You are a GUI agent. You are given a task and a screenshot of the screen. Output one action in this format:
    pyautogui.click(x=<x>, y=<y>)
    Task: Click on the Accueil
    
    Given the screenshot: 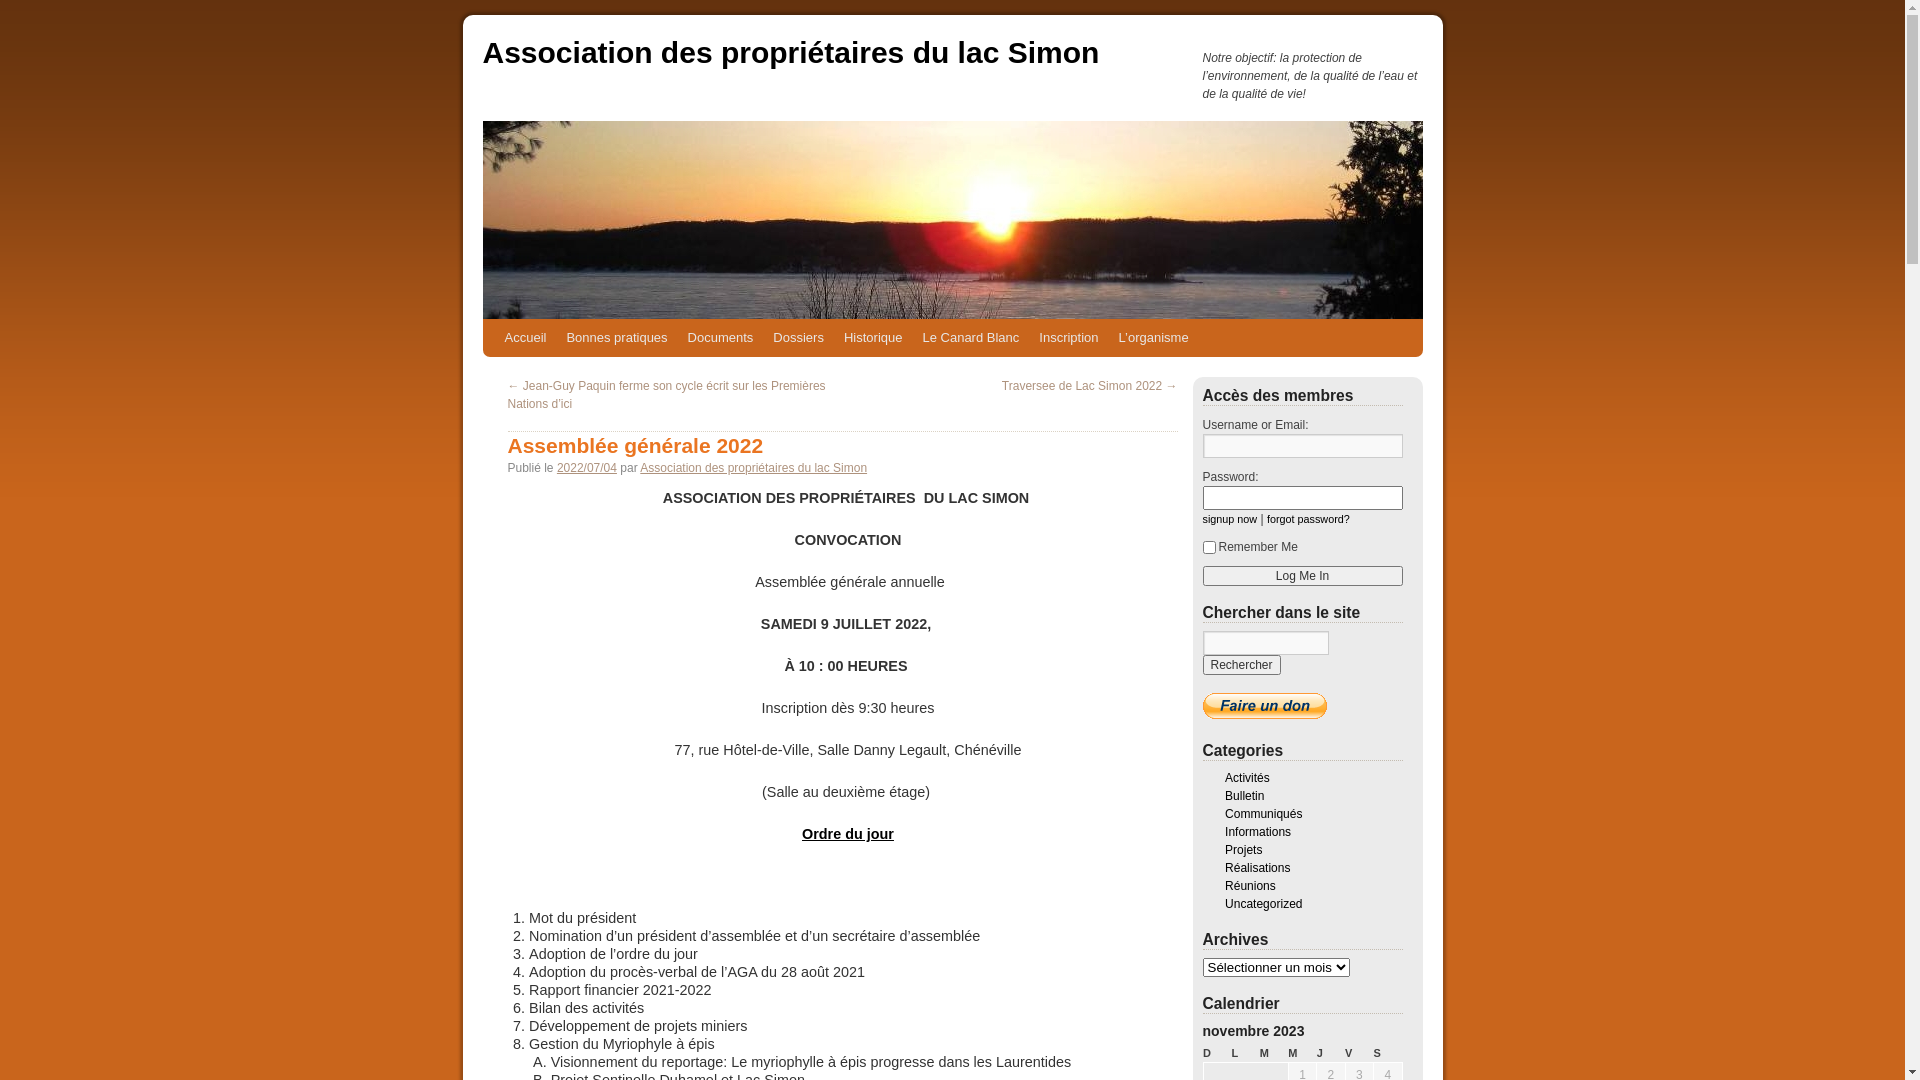 What is the action you would take?
    pyautogui.click(x=524, y=338)
    